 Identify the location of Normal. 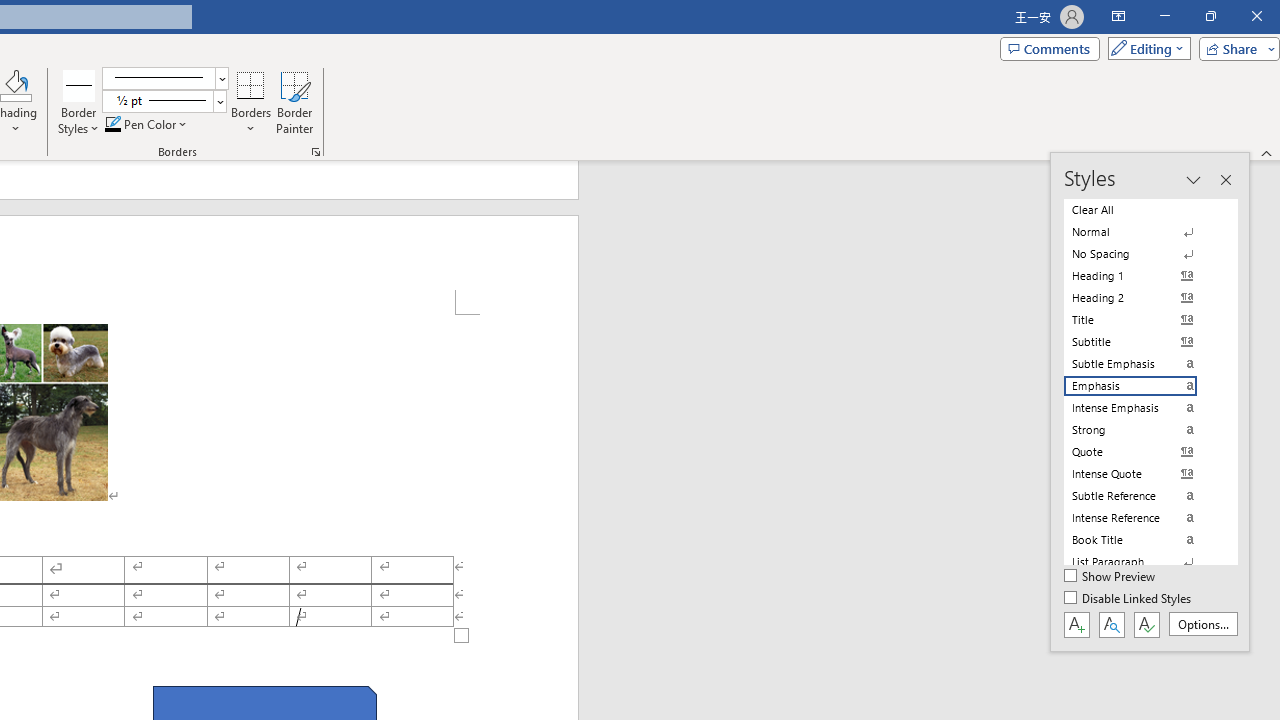
(1142, 232).